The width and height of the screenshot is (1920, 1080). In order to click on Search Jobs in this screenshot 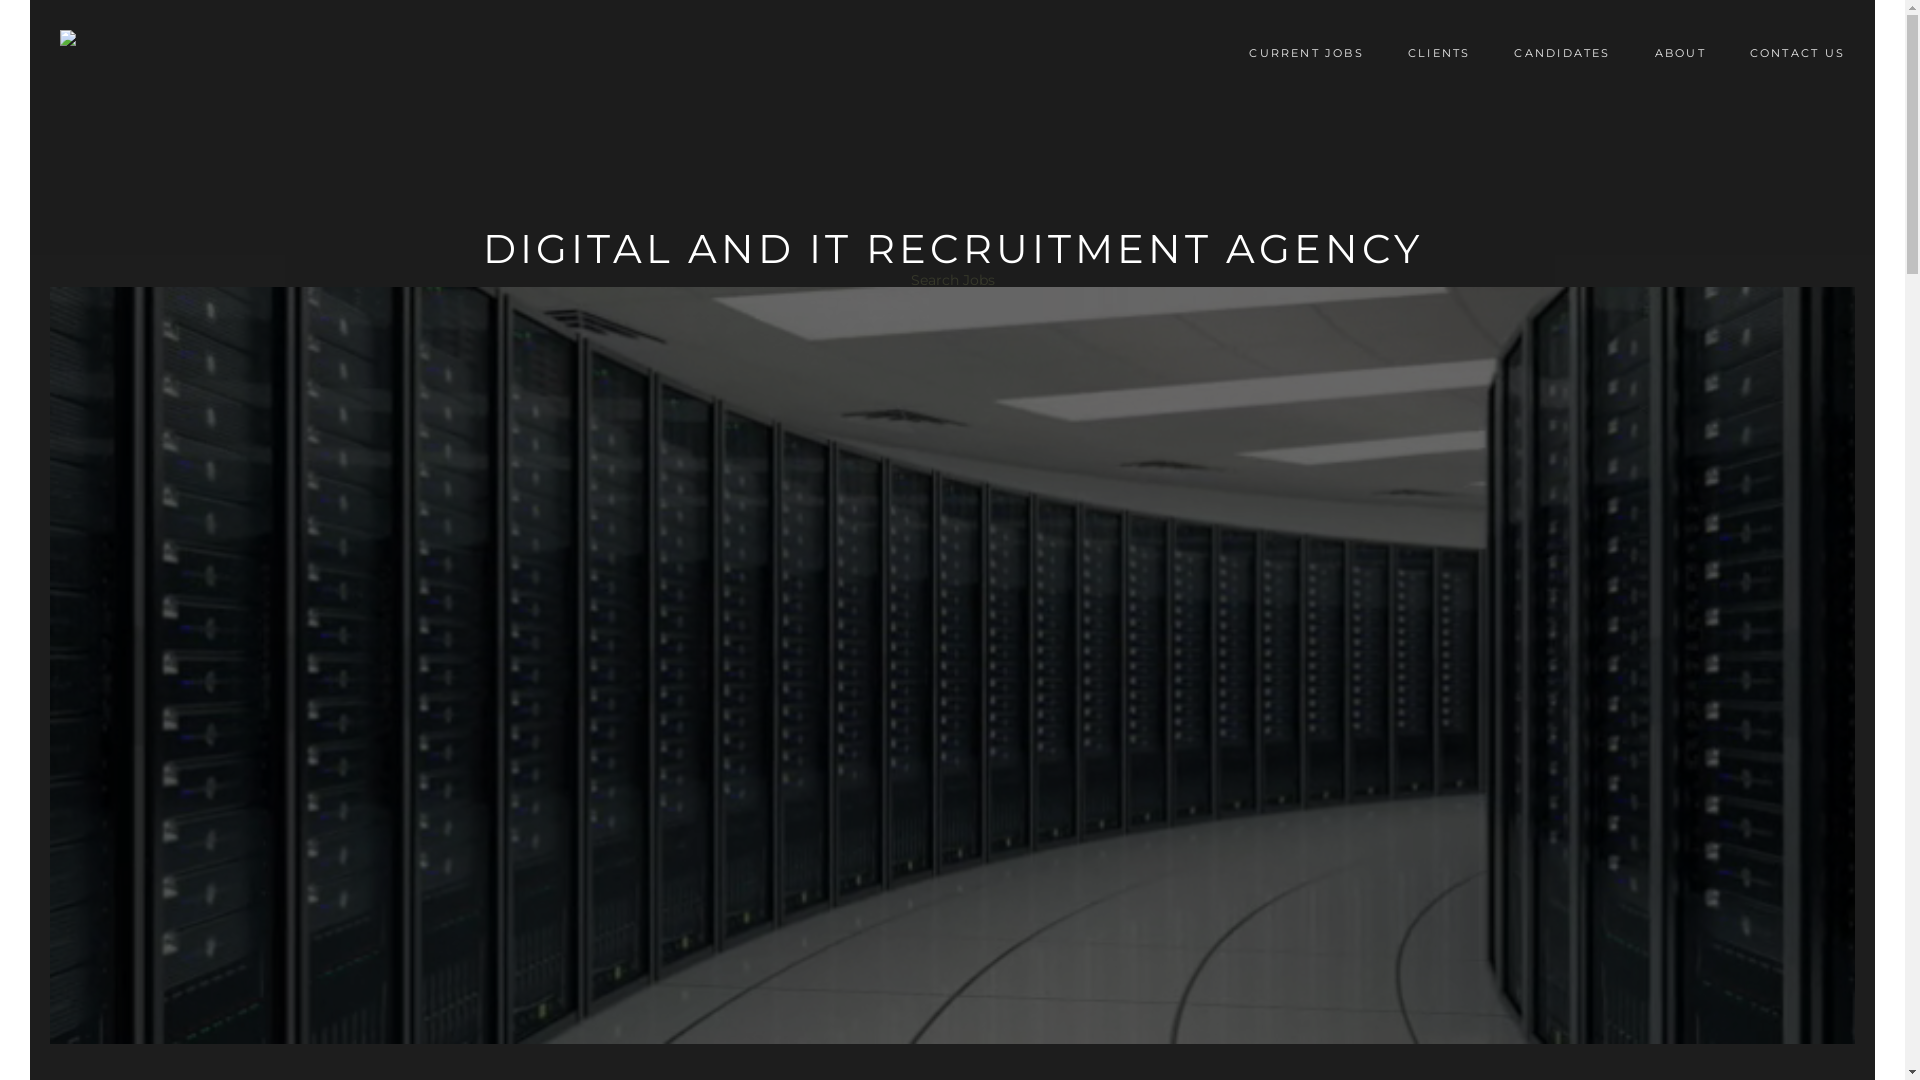, I will do `click(952, 280)`.